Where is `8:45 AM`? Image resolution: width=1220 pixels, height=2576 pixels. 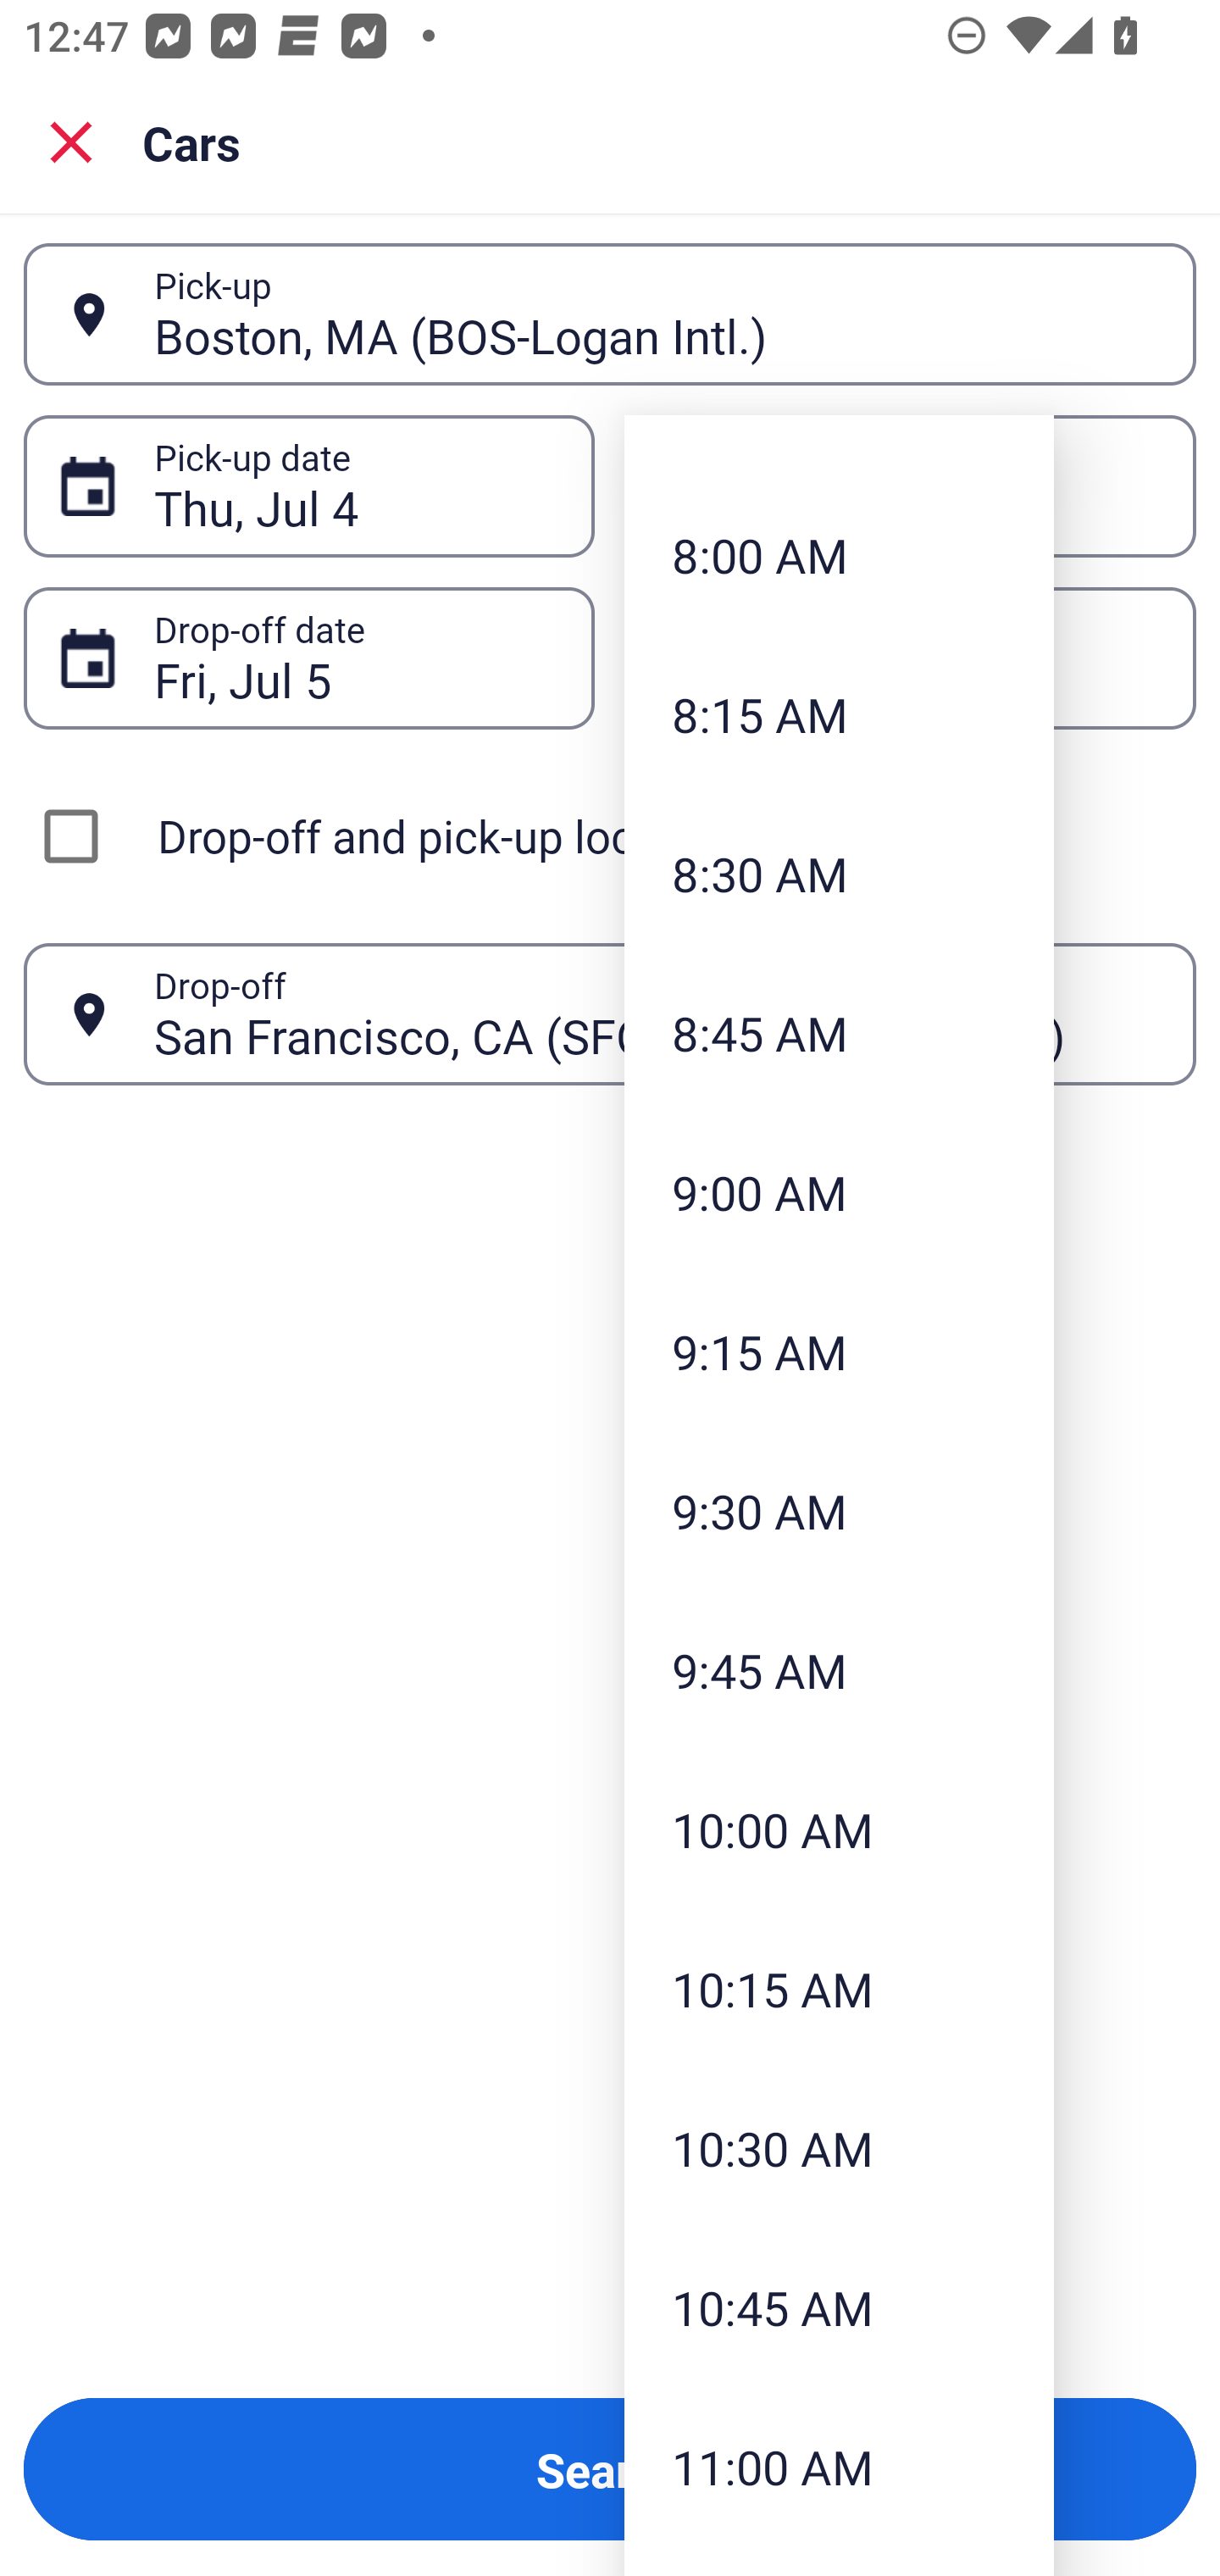 8:45 AM is located at coordinates (839, 1032).